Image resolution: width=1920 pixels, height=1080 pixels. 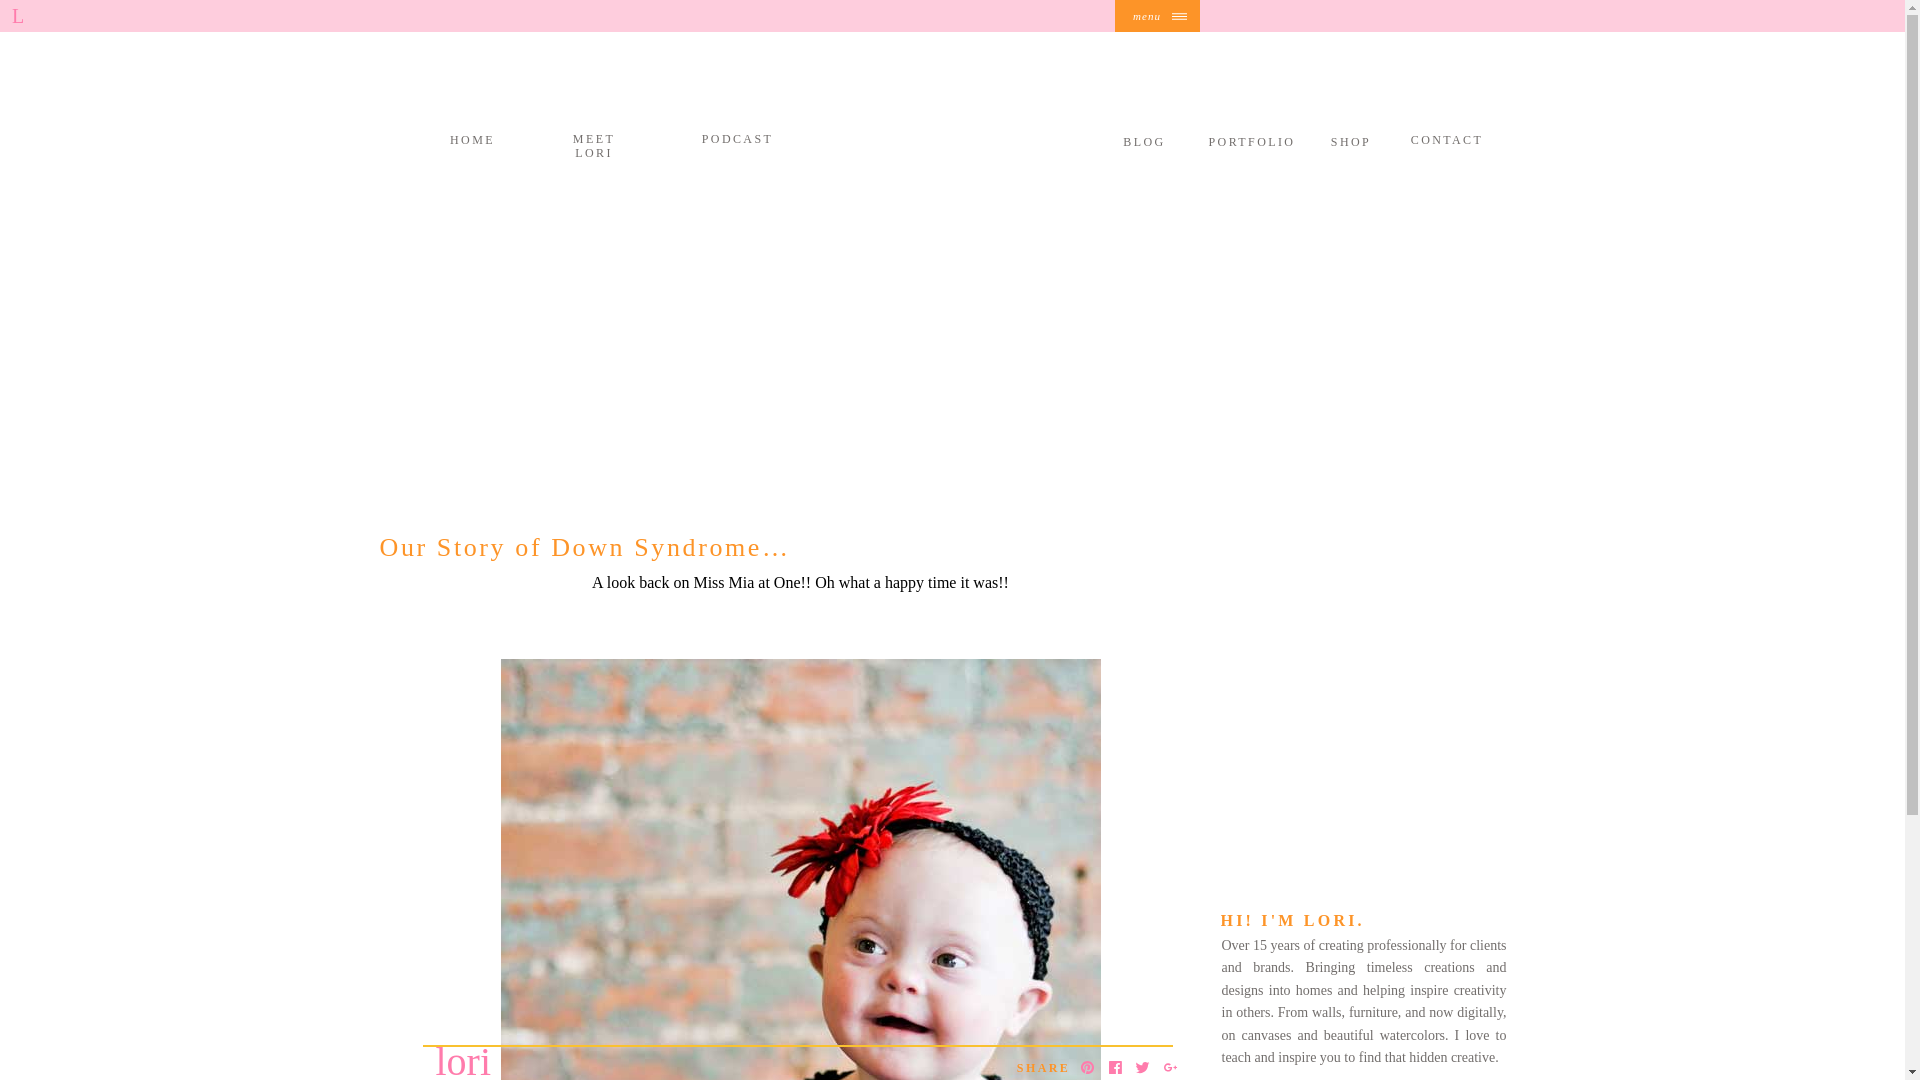 What do you see at coordinates (1143, 143) in the screenshot?
I see `BLOG` at bounding box center [1143, 143].